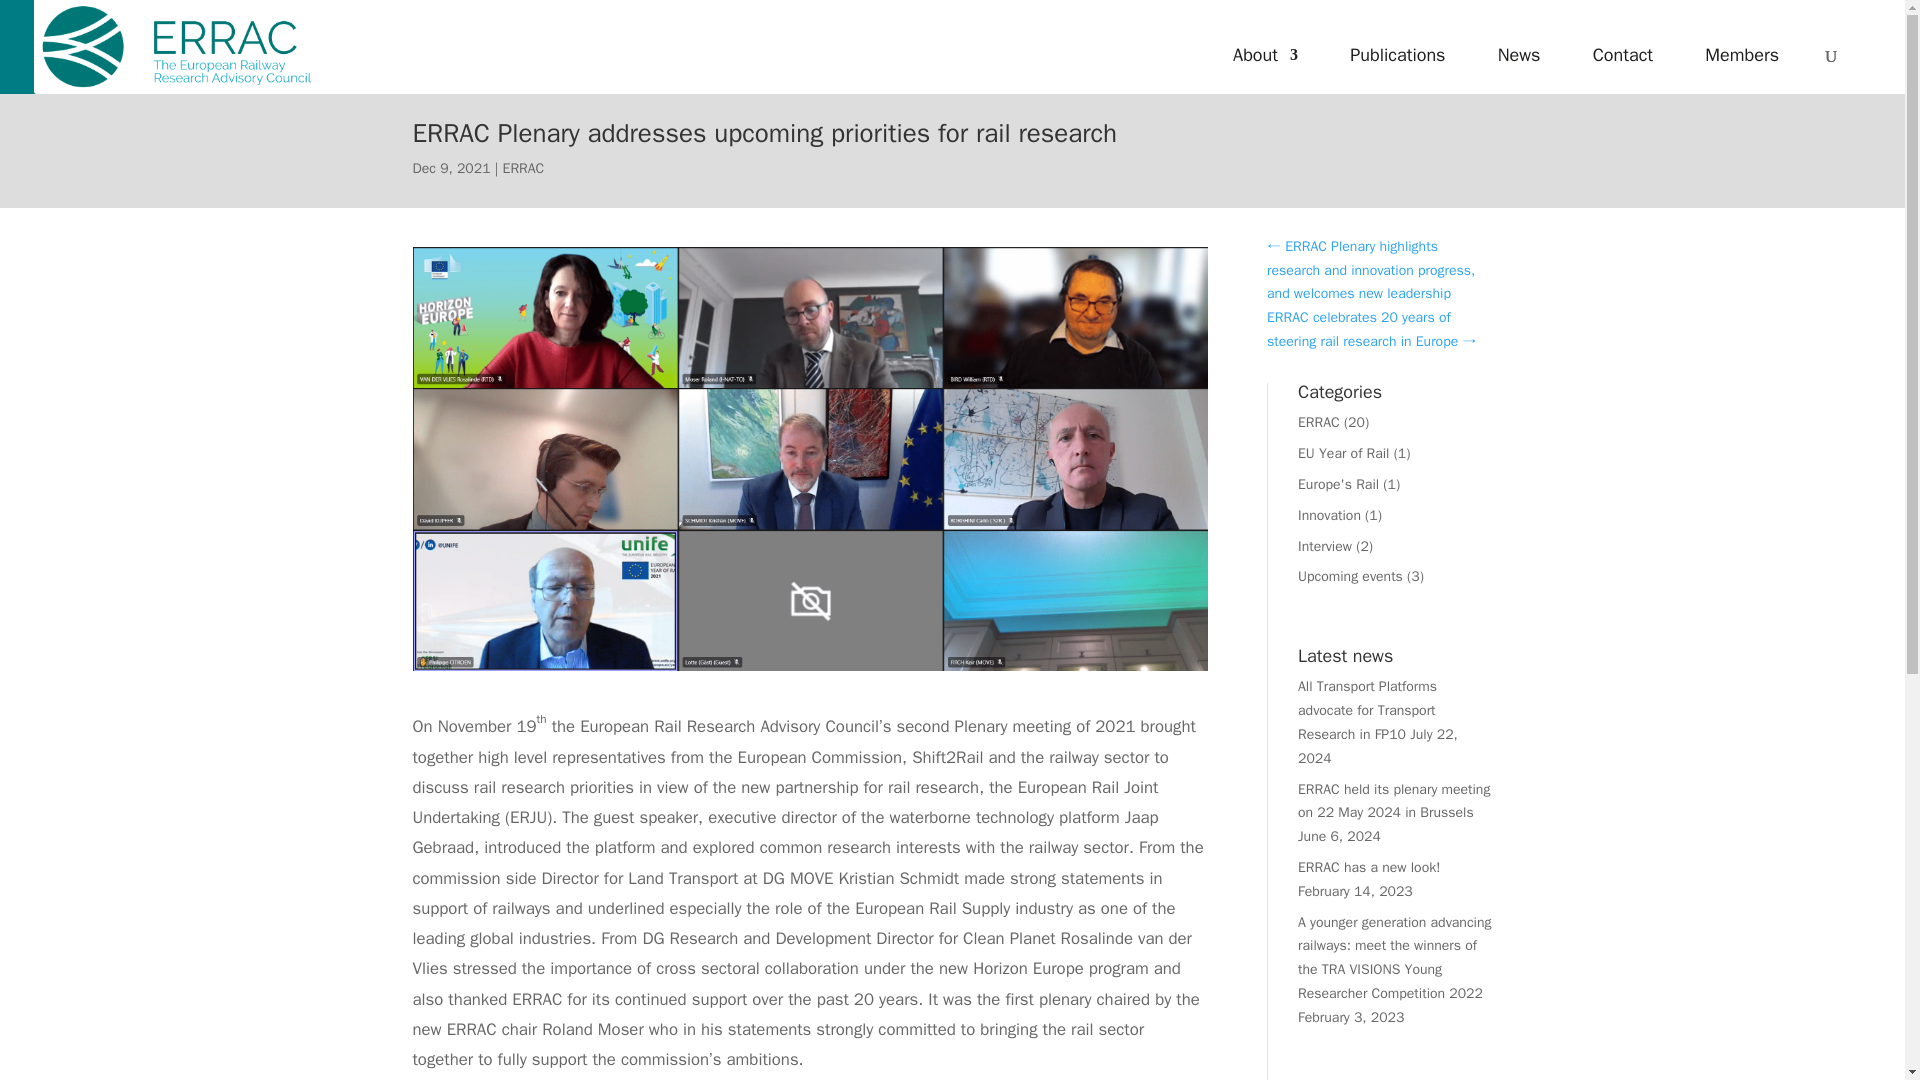 The image size is (1920, 1080). What do you see at coordinates (1329, 514) in the screenshot?
I see `Innovation` at bounding box center [1329, 514].